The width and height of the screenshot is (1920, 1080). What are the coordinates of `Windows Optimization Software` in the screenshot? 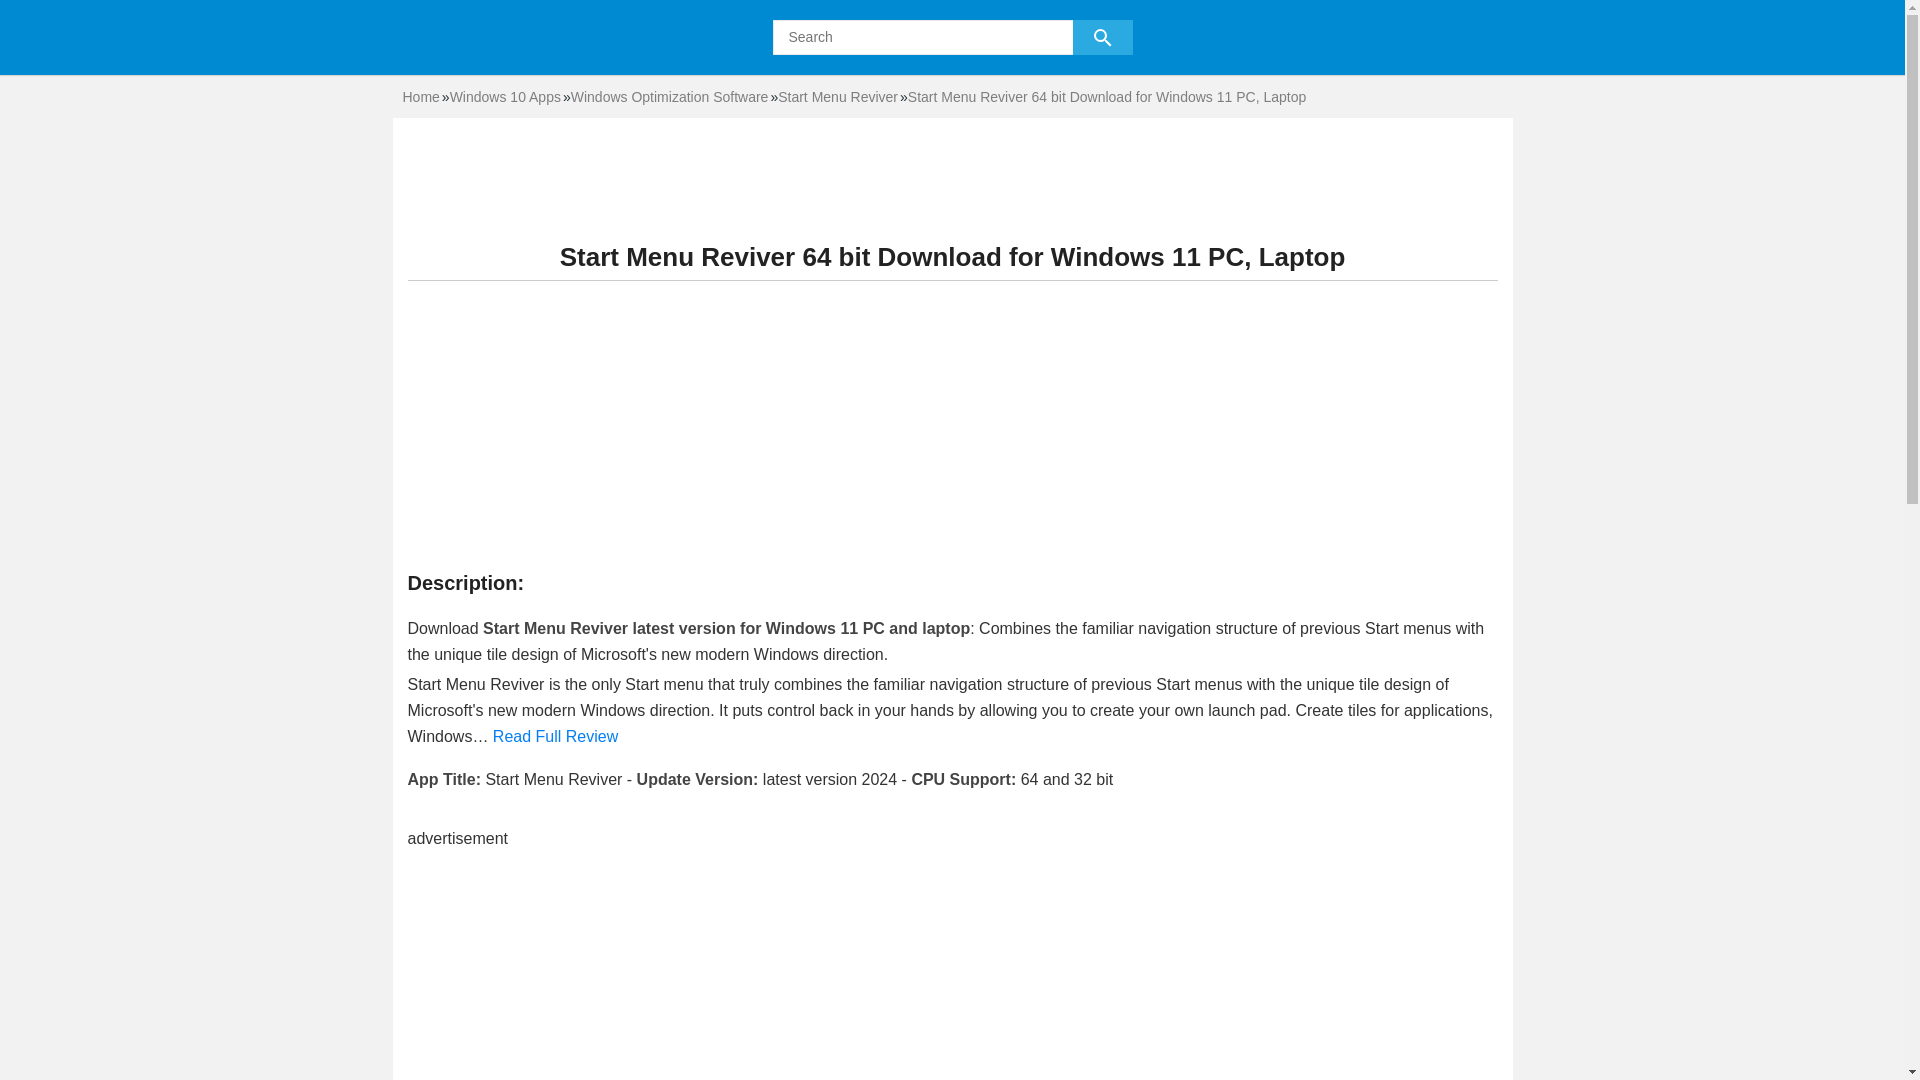 It's located at (670, 96).